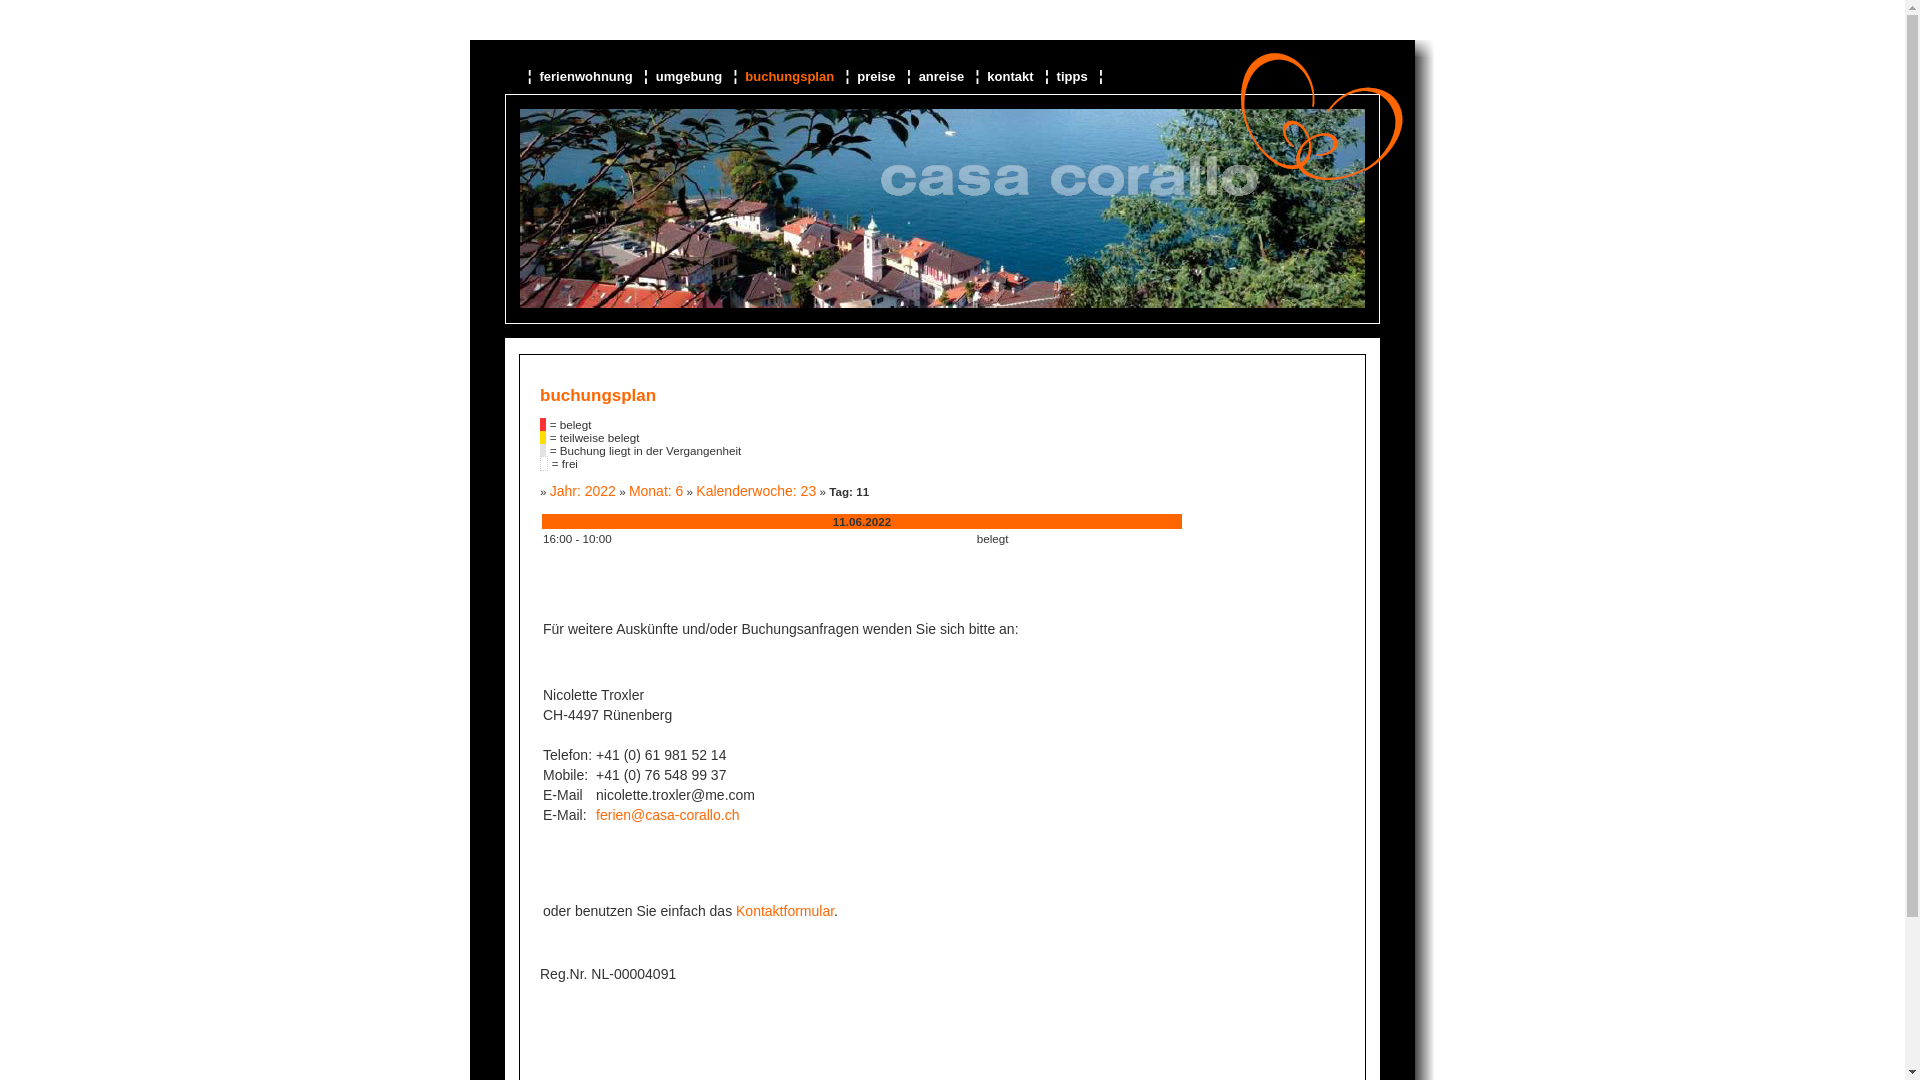  What do you see at coordinates (1074, 76) in the screenshot?
I see `tipps` at bounding box center [1074, 76].